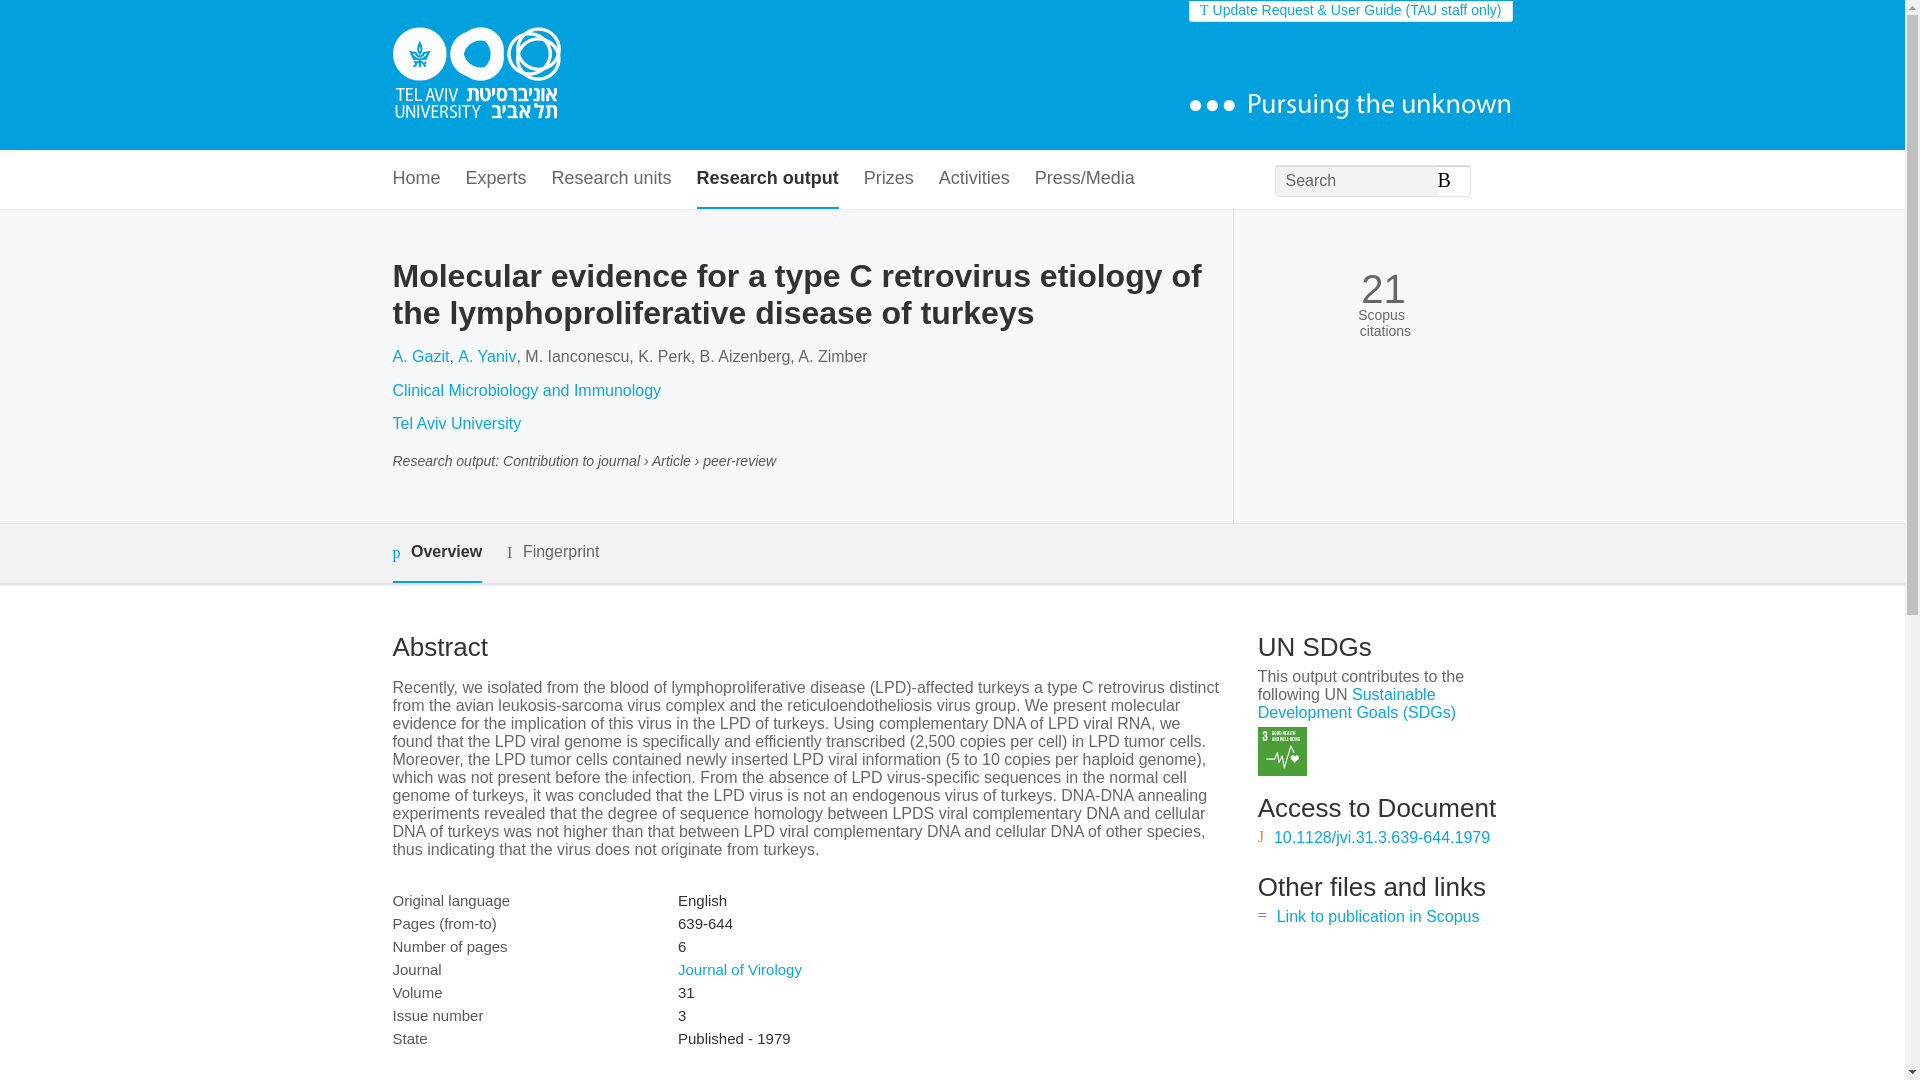 The width and height of the screenshot is (1920, 1080). What do you see at coordinates (552, 552) in the screenshot?
I see `Fingerprint` at bounding box center [552, 552].